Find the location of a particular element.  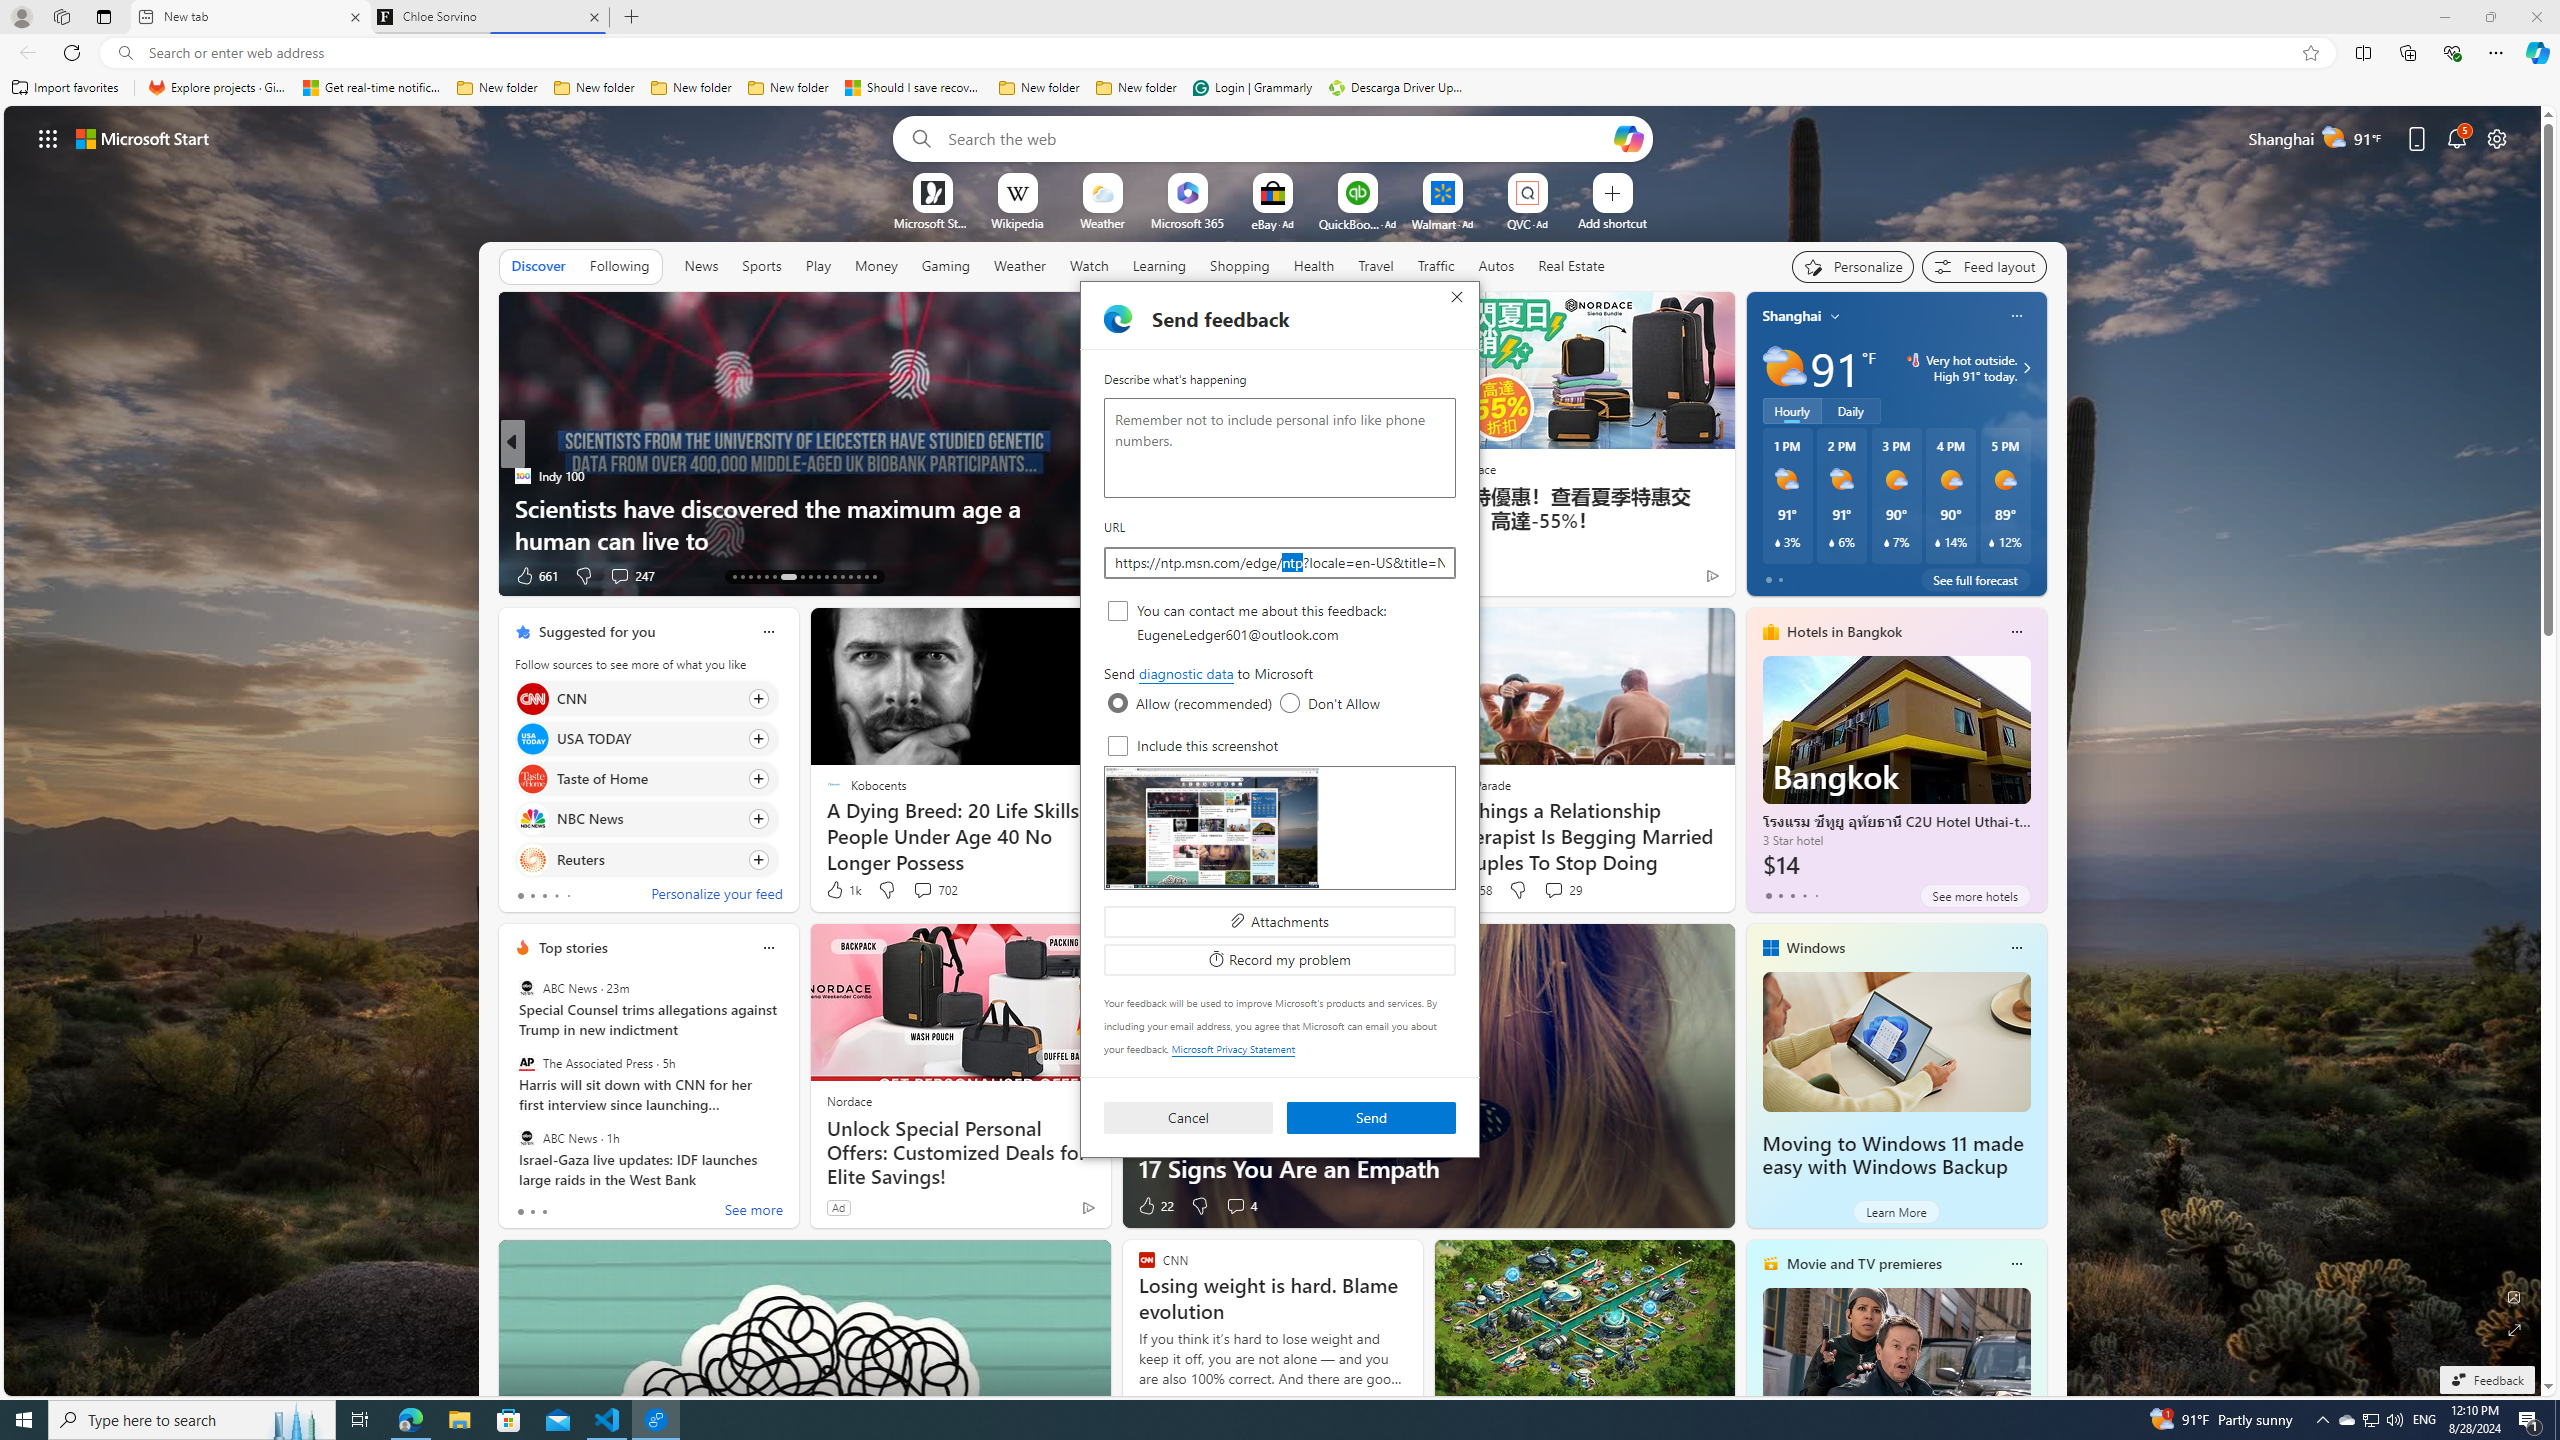

Weather is located at coordinates (1020, 265).